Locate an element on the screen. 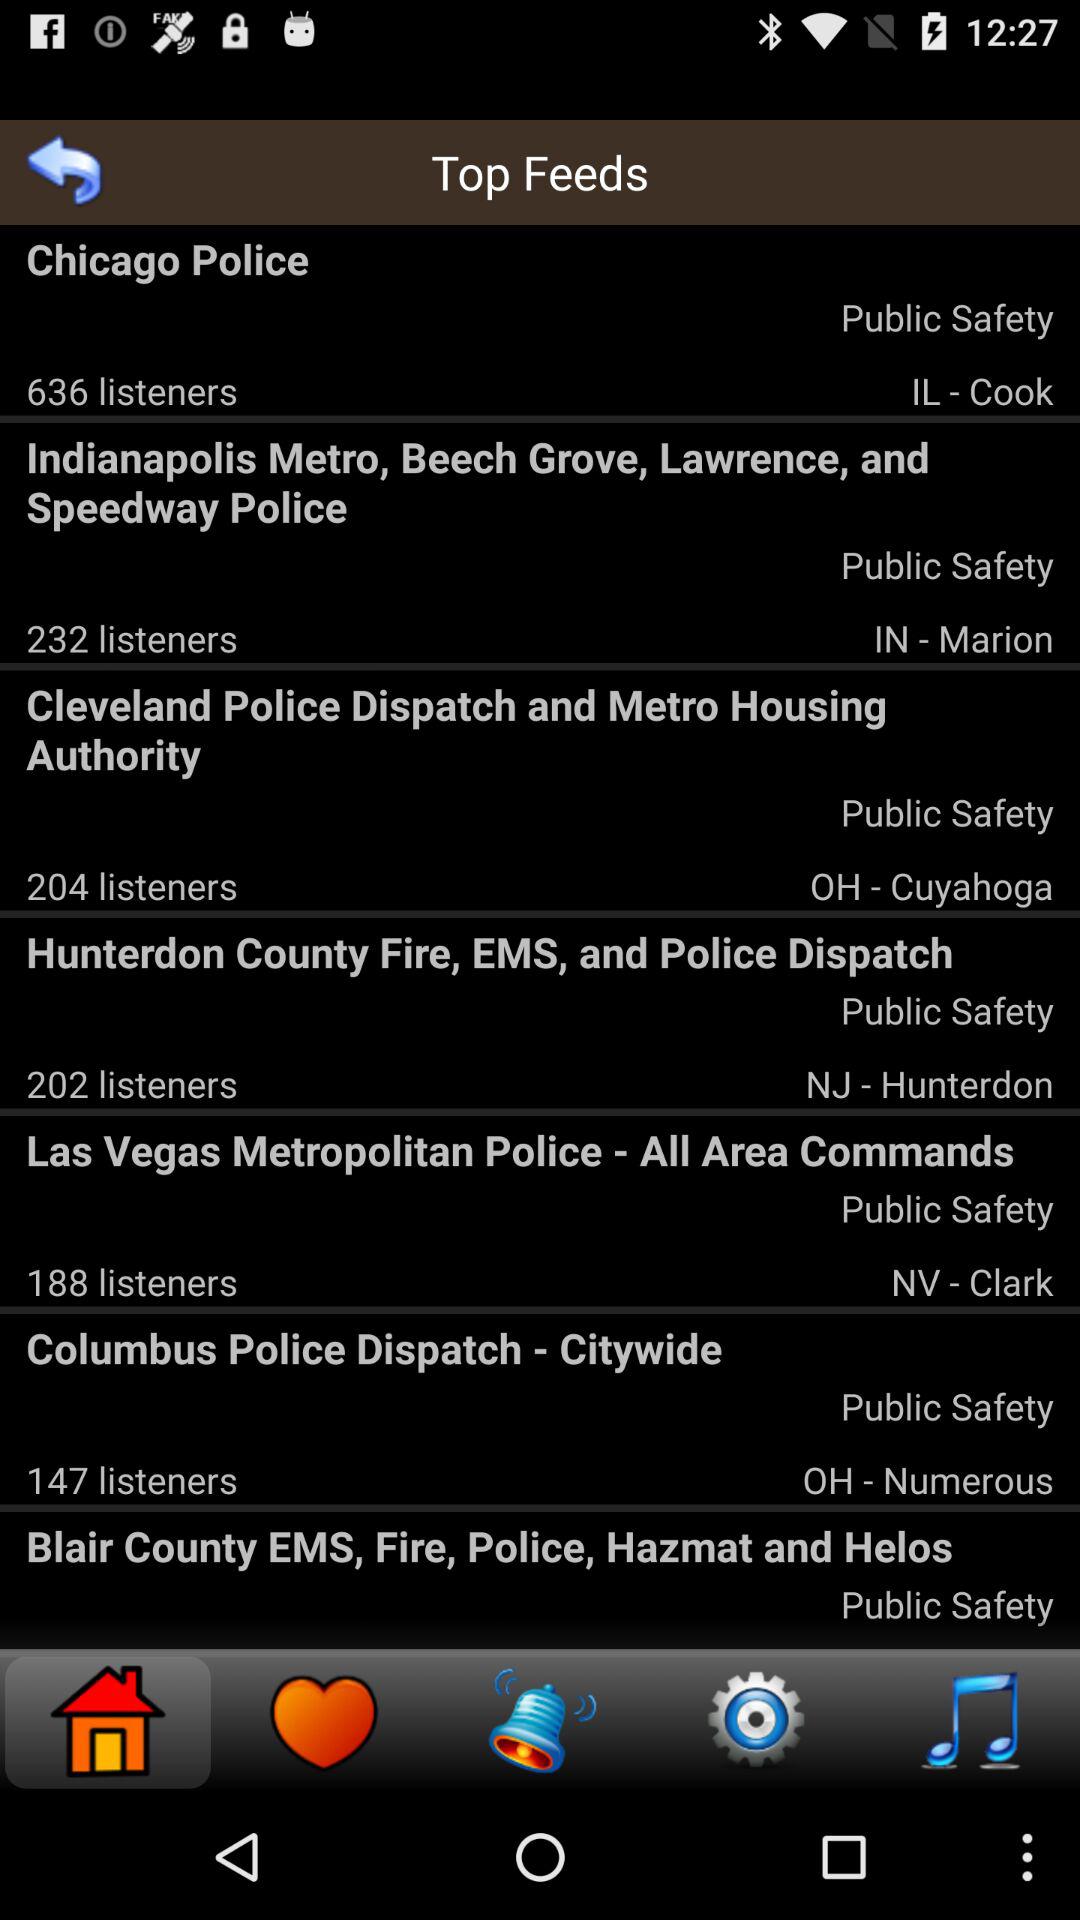  click the bell icon is located at coordinates (540, 1722).